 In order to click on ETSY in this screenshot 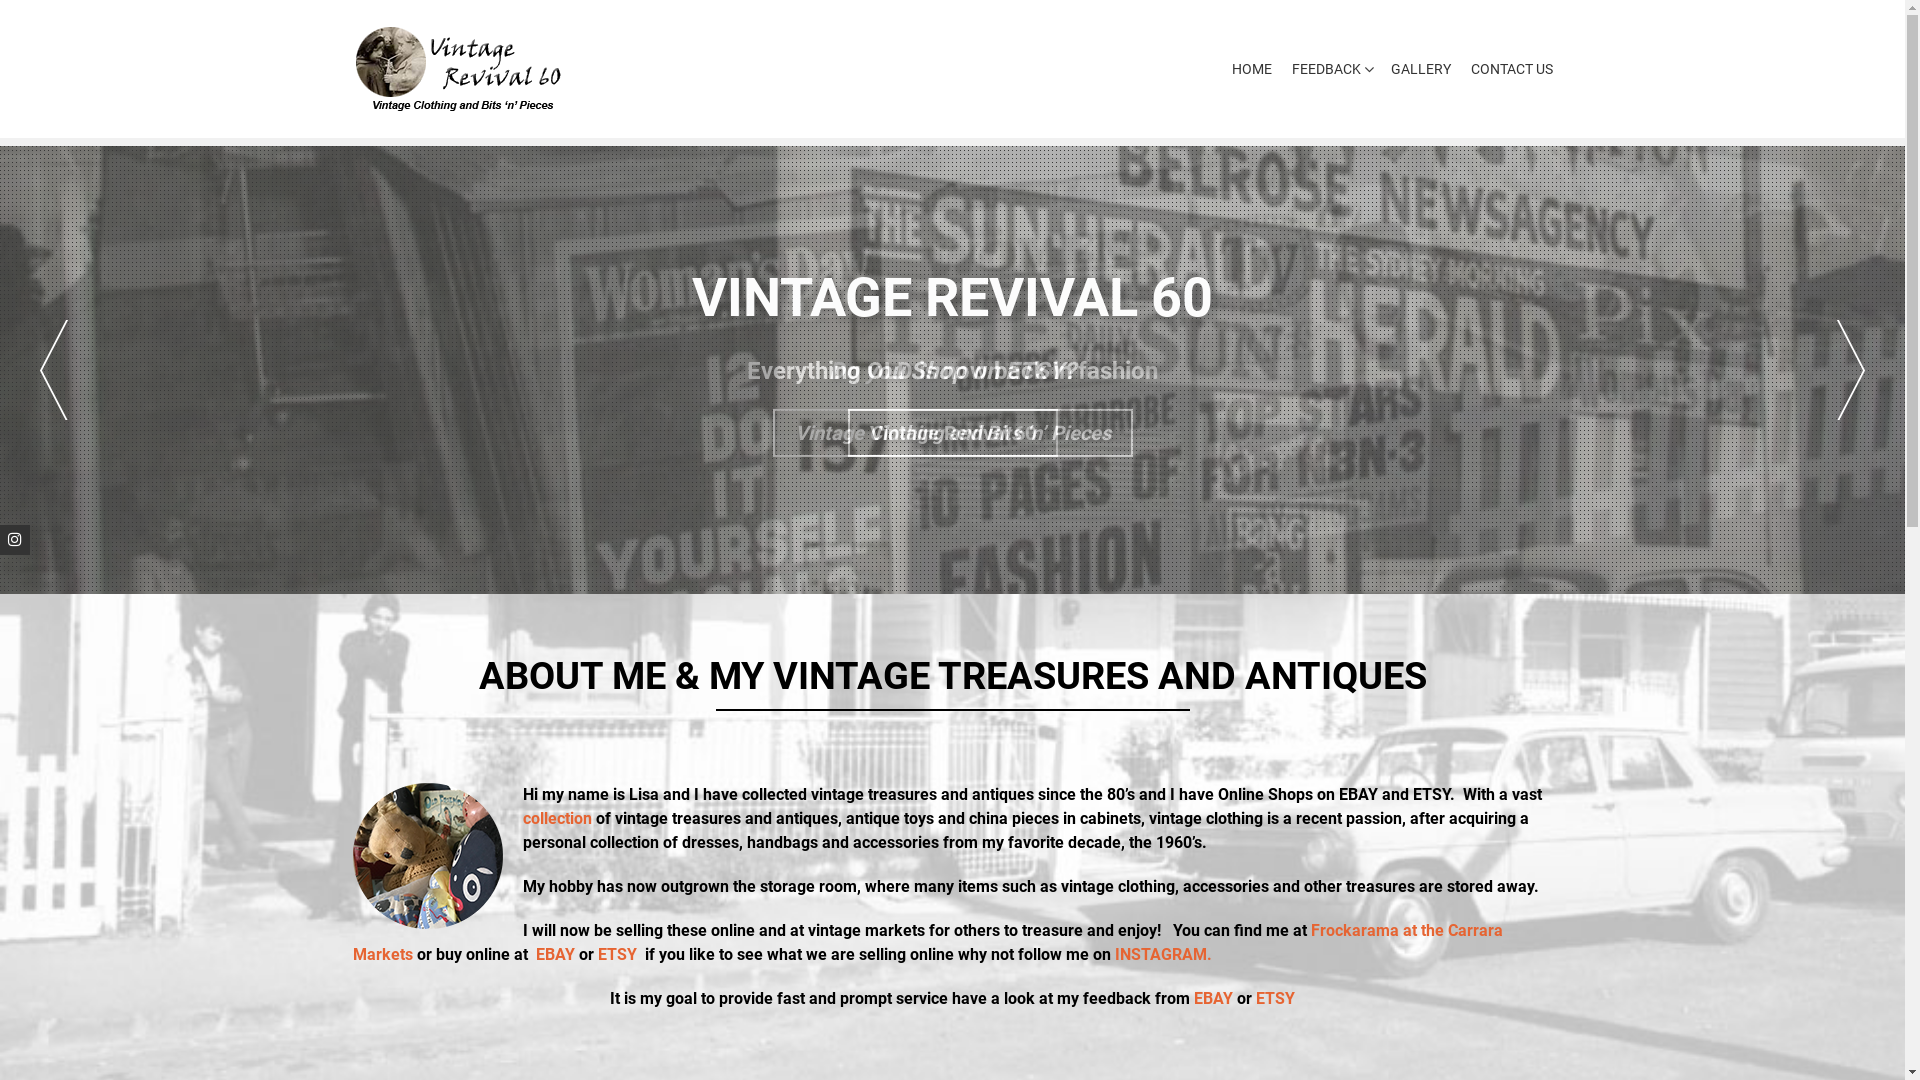, I will do `click(618, 954)`.